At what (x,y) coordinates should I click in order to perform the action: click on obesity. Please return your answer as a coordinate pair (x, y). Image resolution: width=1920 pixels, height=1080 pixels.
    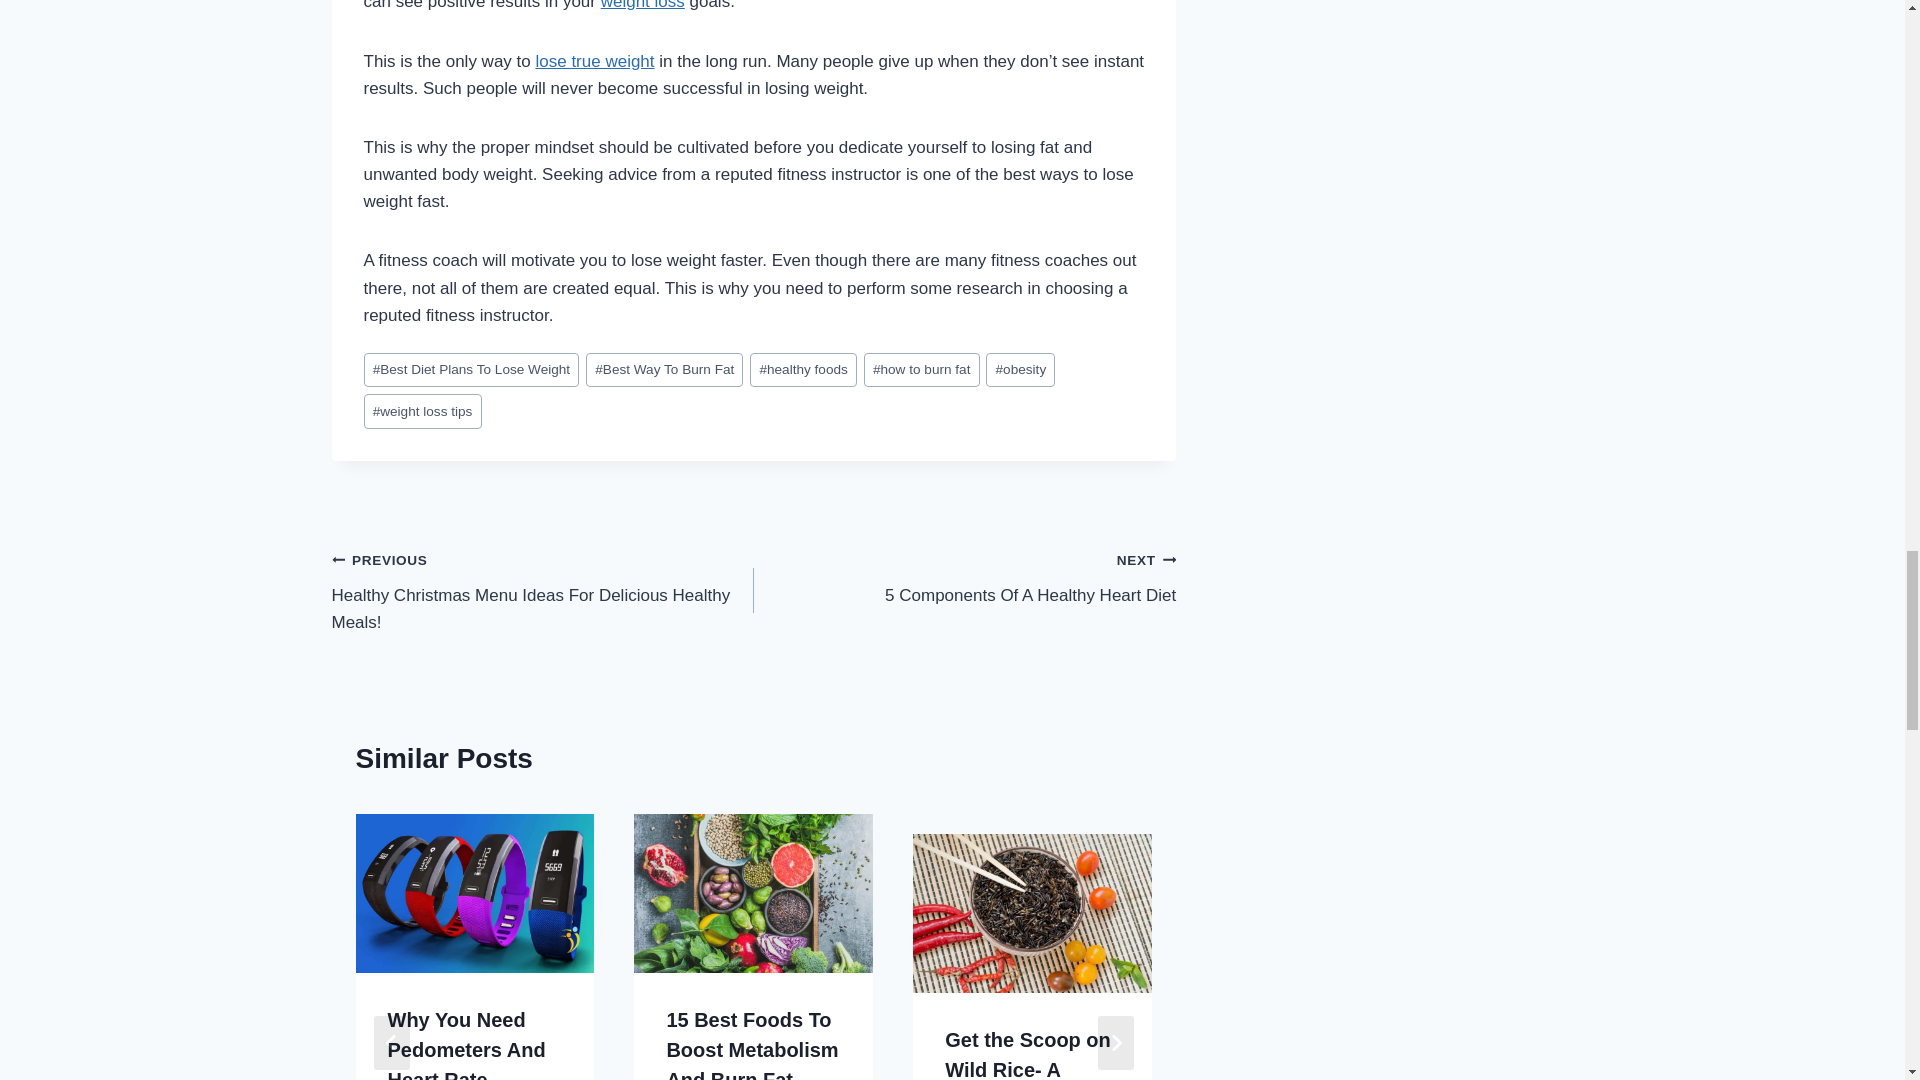
    Looking at the image, I should click on (1020, 370).